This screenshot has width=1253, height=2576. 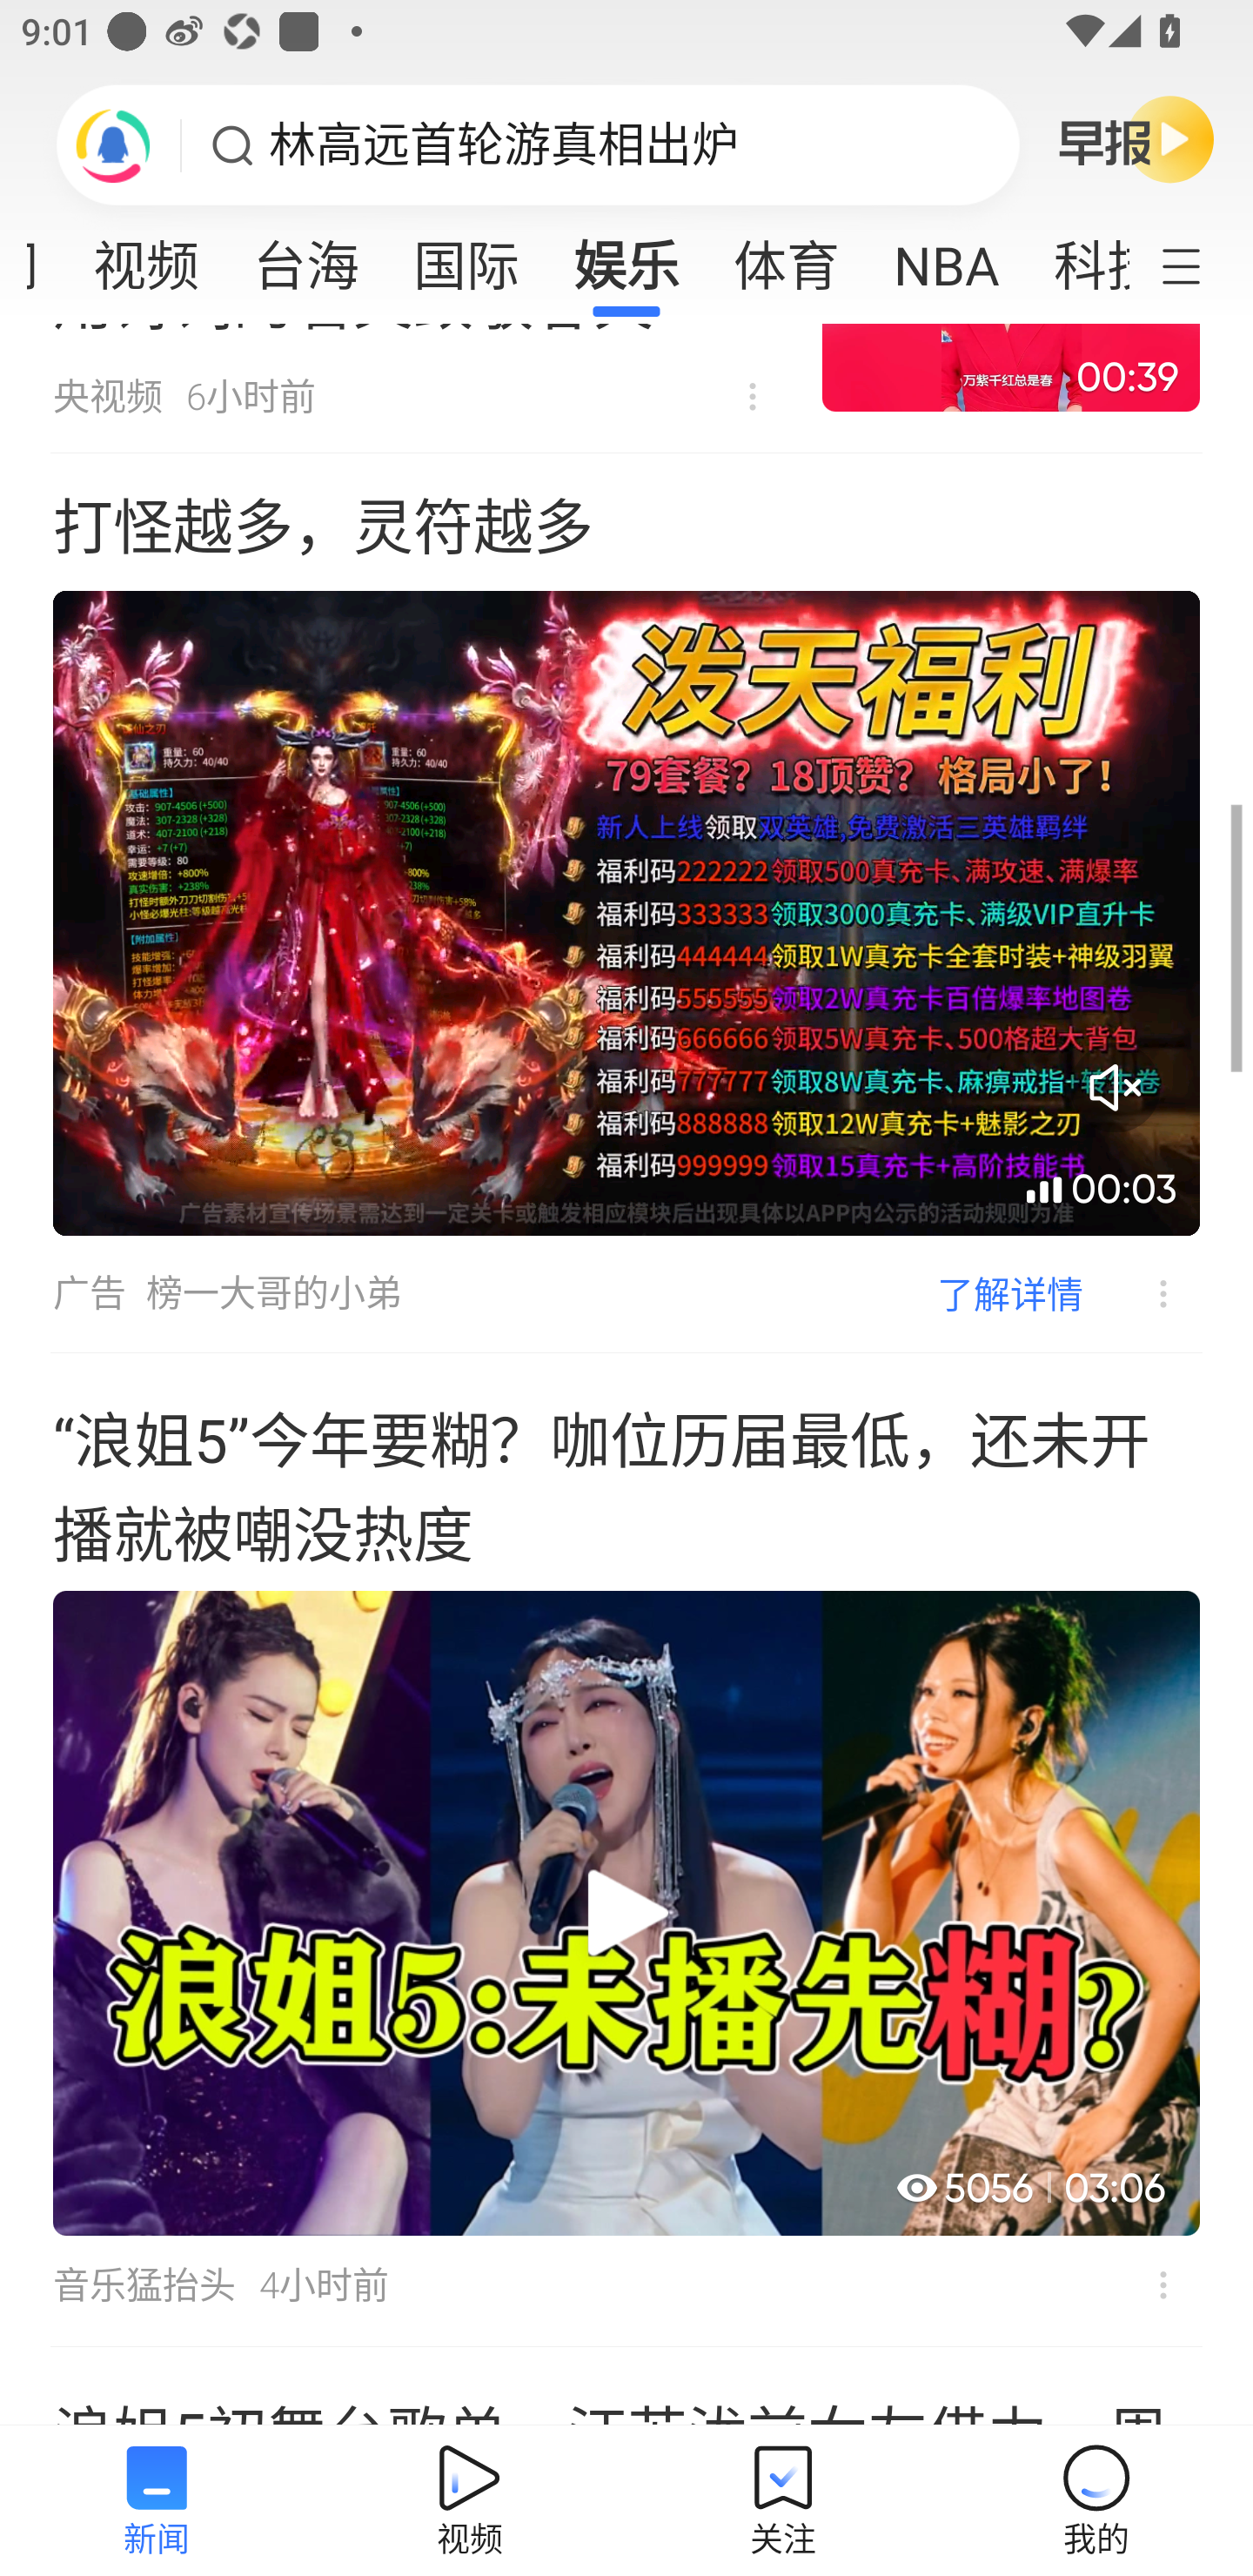 I want to click on 刷新, so click(x=113, y=144).